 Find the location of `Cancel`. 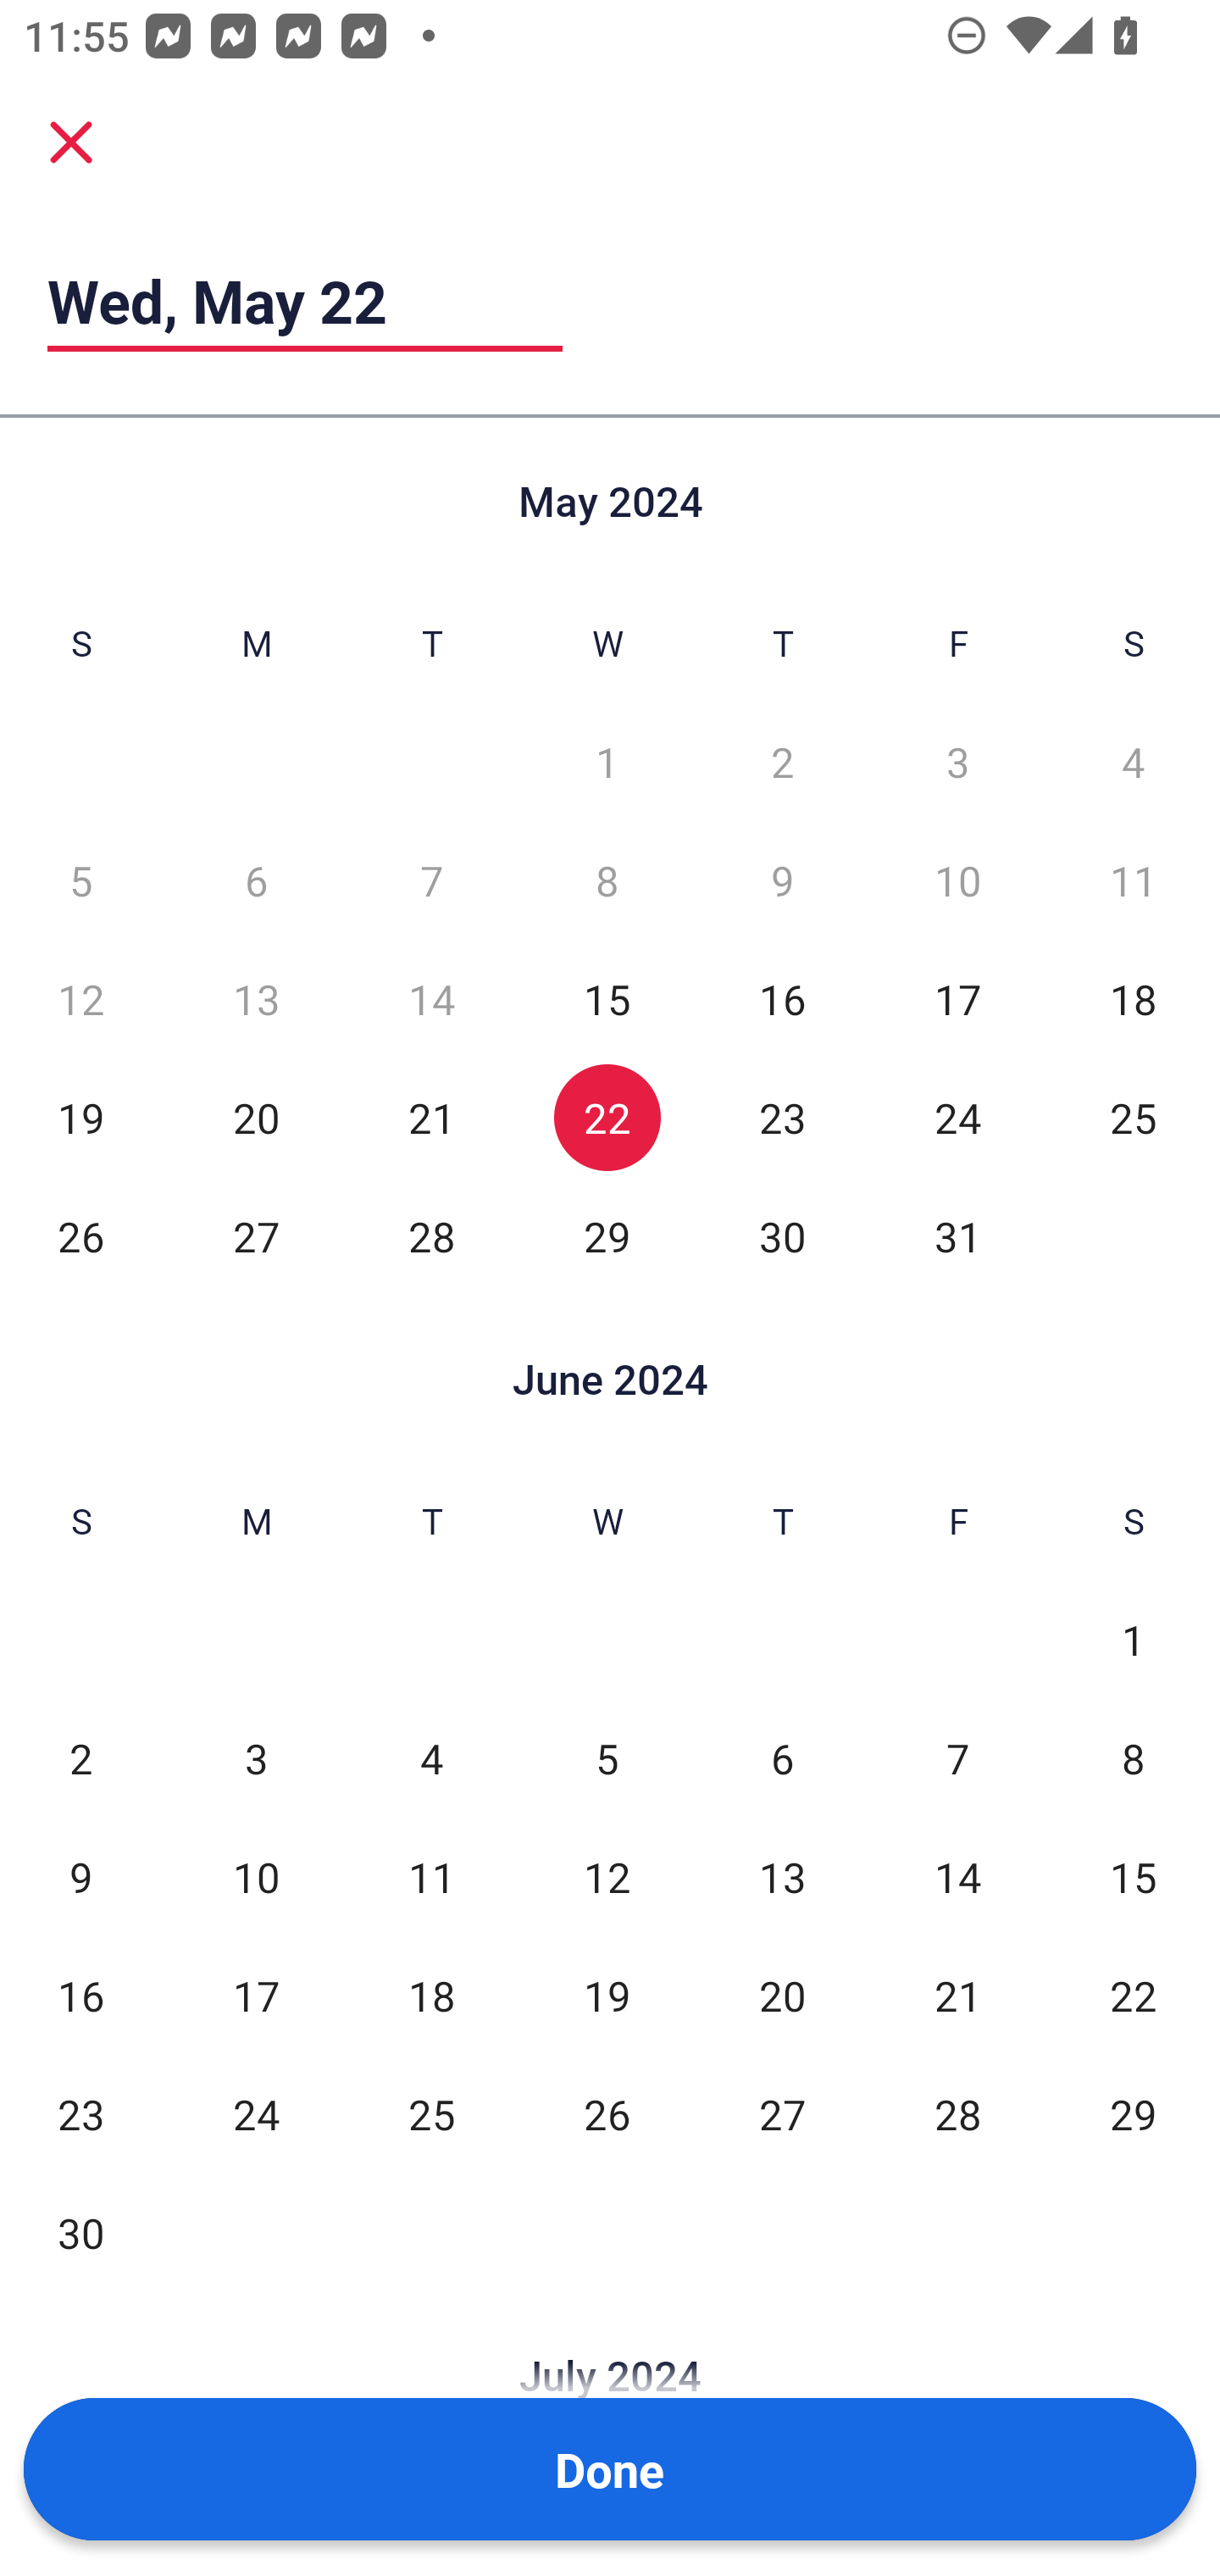

Cancel is located at coordinates (71, 141).